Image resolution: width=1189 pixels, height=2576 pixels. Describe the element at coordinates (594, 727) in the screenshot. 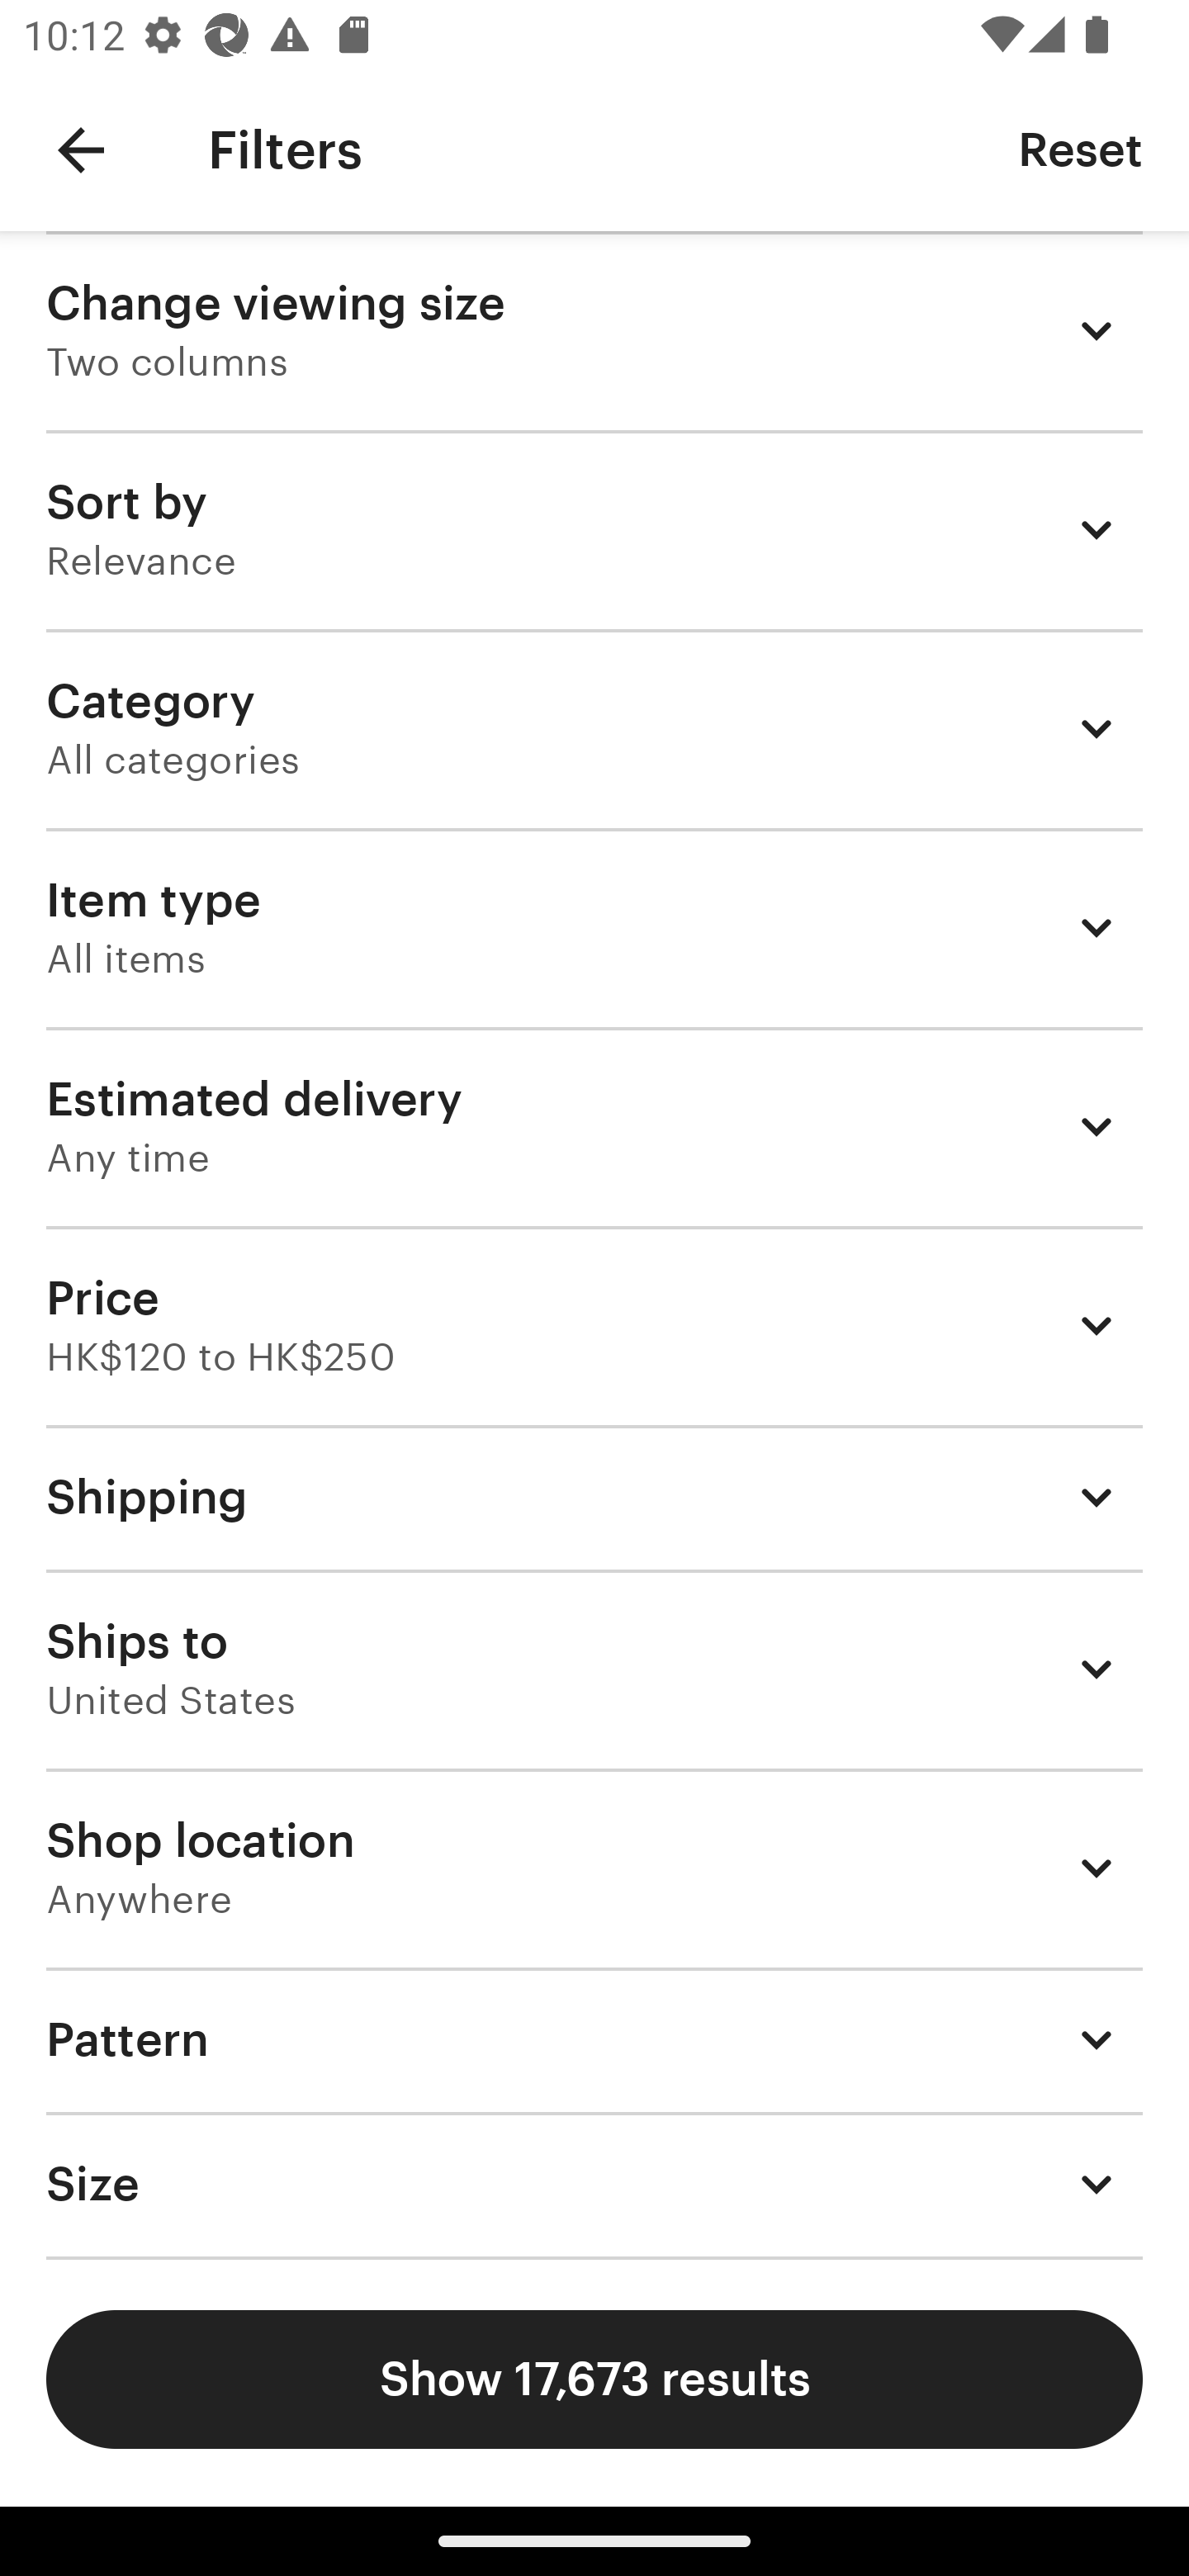

I see `Category All categories` at that location.